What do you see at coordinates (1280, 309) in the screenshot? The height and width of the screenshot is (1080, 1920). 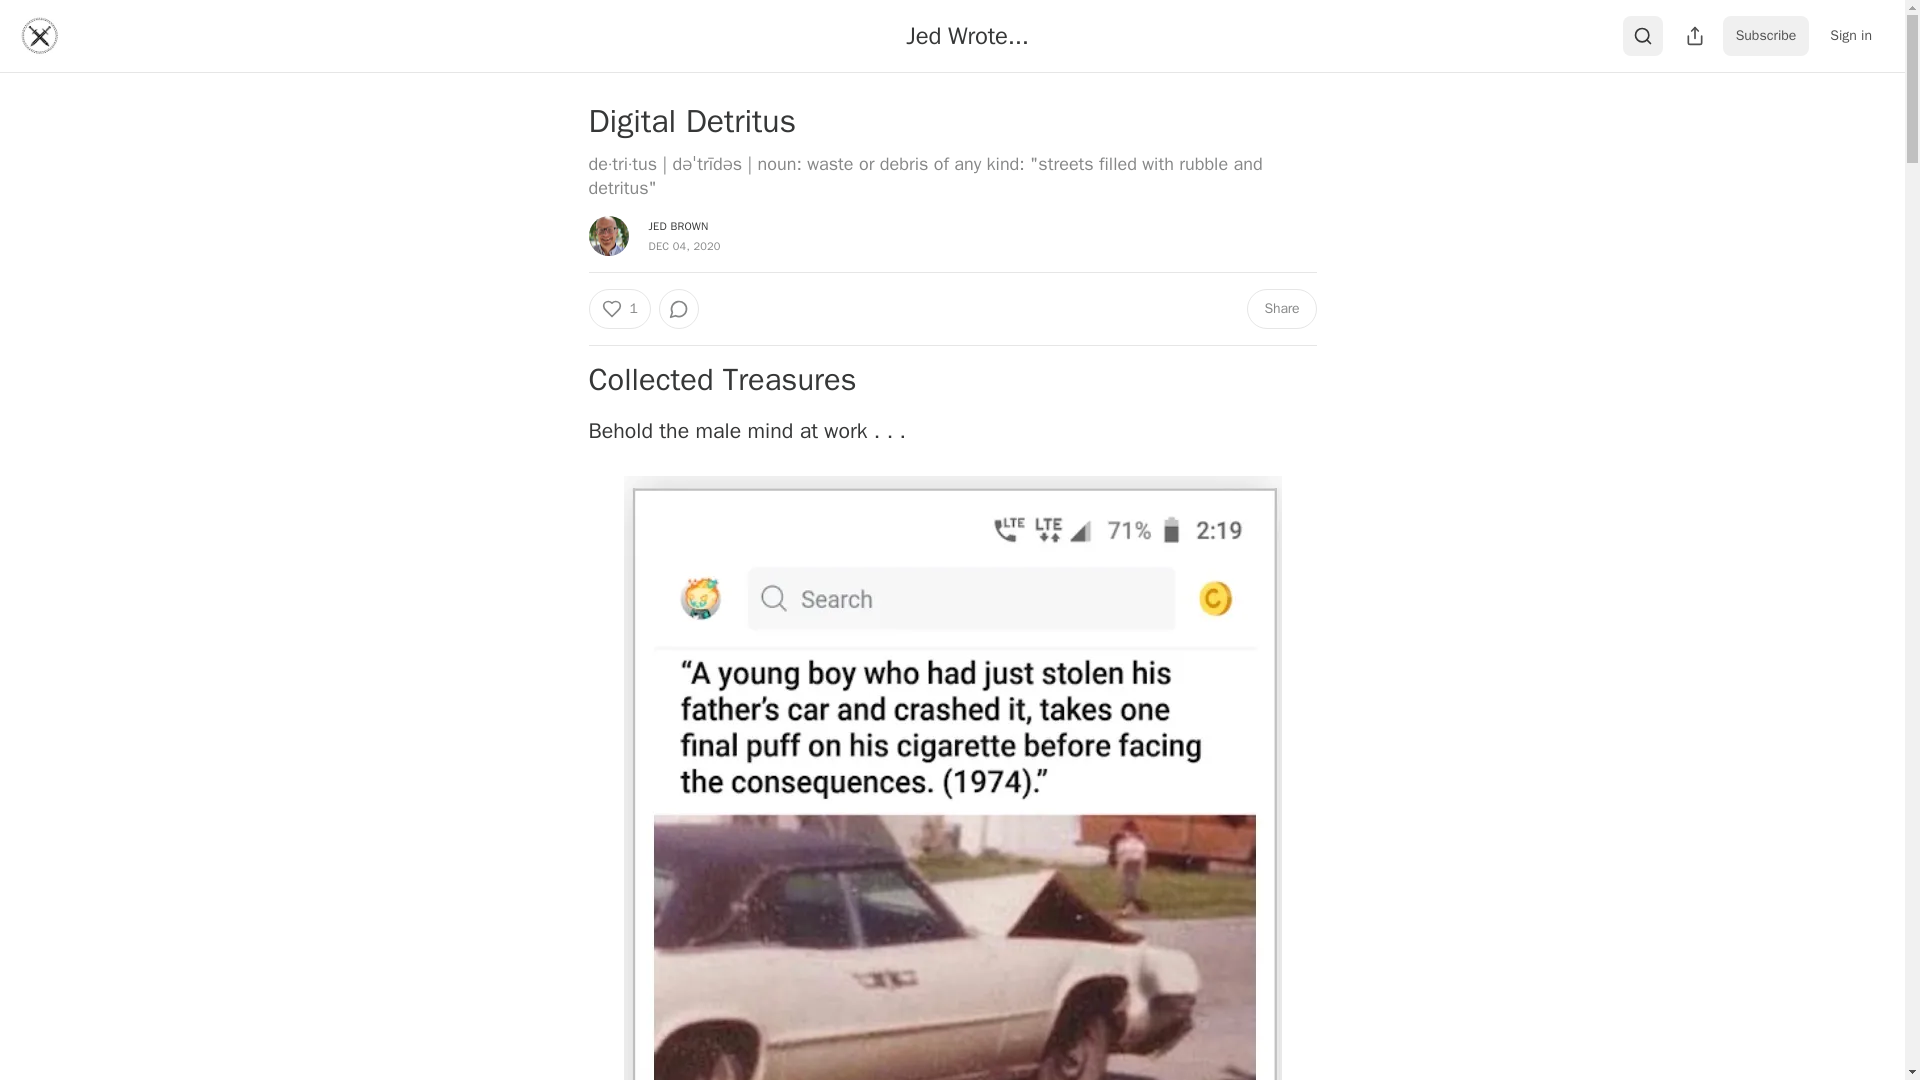 I see `Share` at bounding box center [1280, 309].